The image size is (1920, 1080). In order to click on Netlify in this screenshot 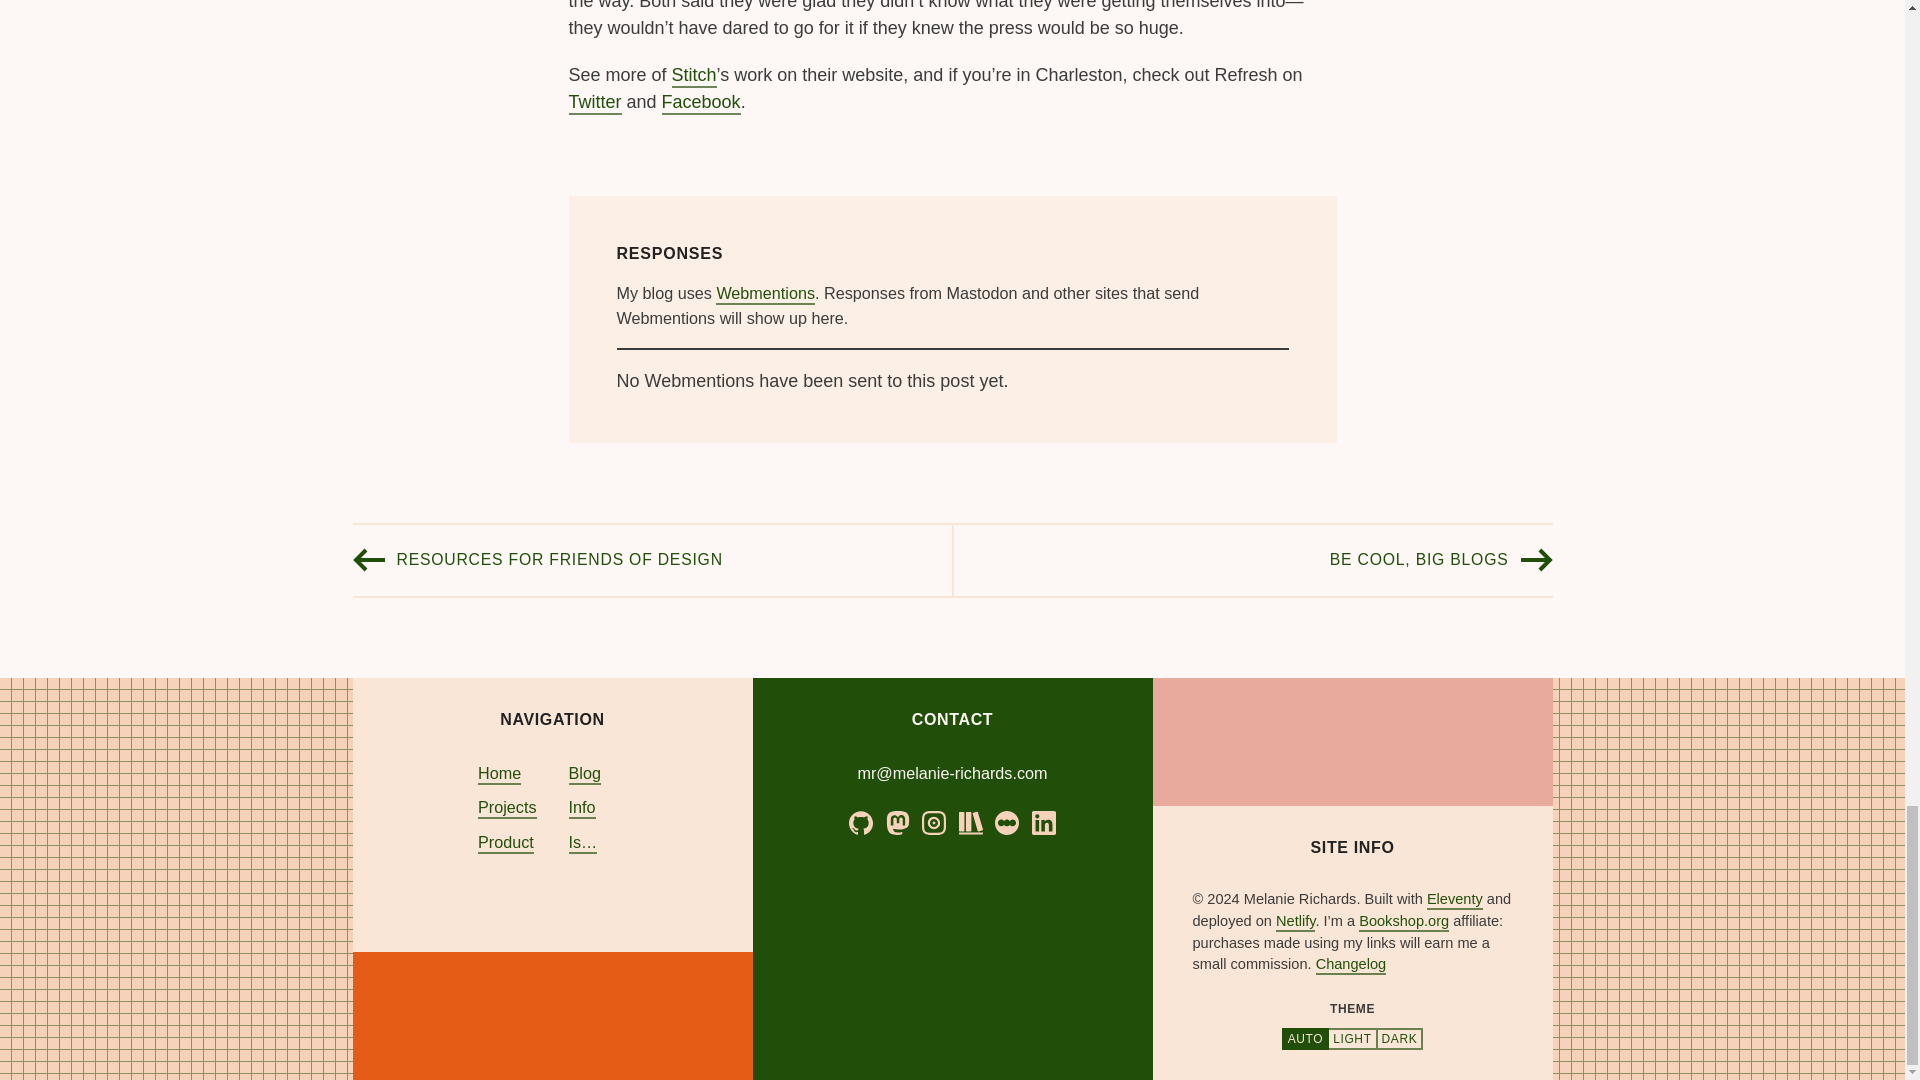, I will do `click(1296, 922)`.